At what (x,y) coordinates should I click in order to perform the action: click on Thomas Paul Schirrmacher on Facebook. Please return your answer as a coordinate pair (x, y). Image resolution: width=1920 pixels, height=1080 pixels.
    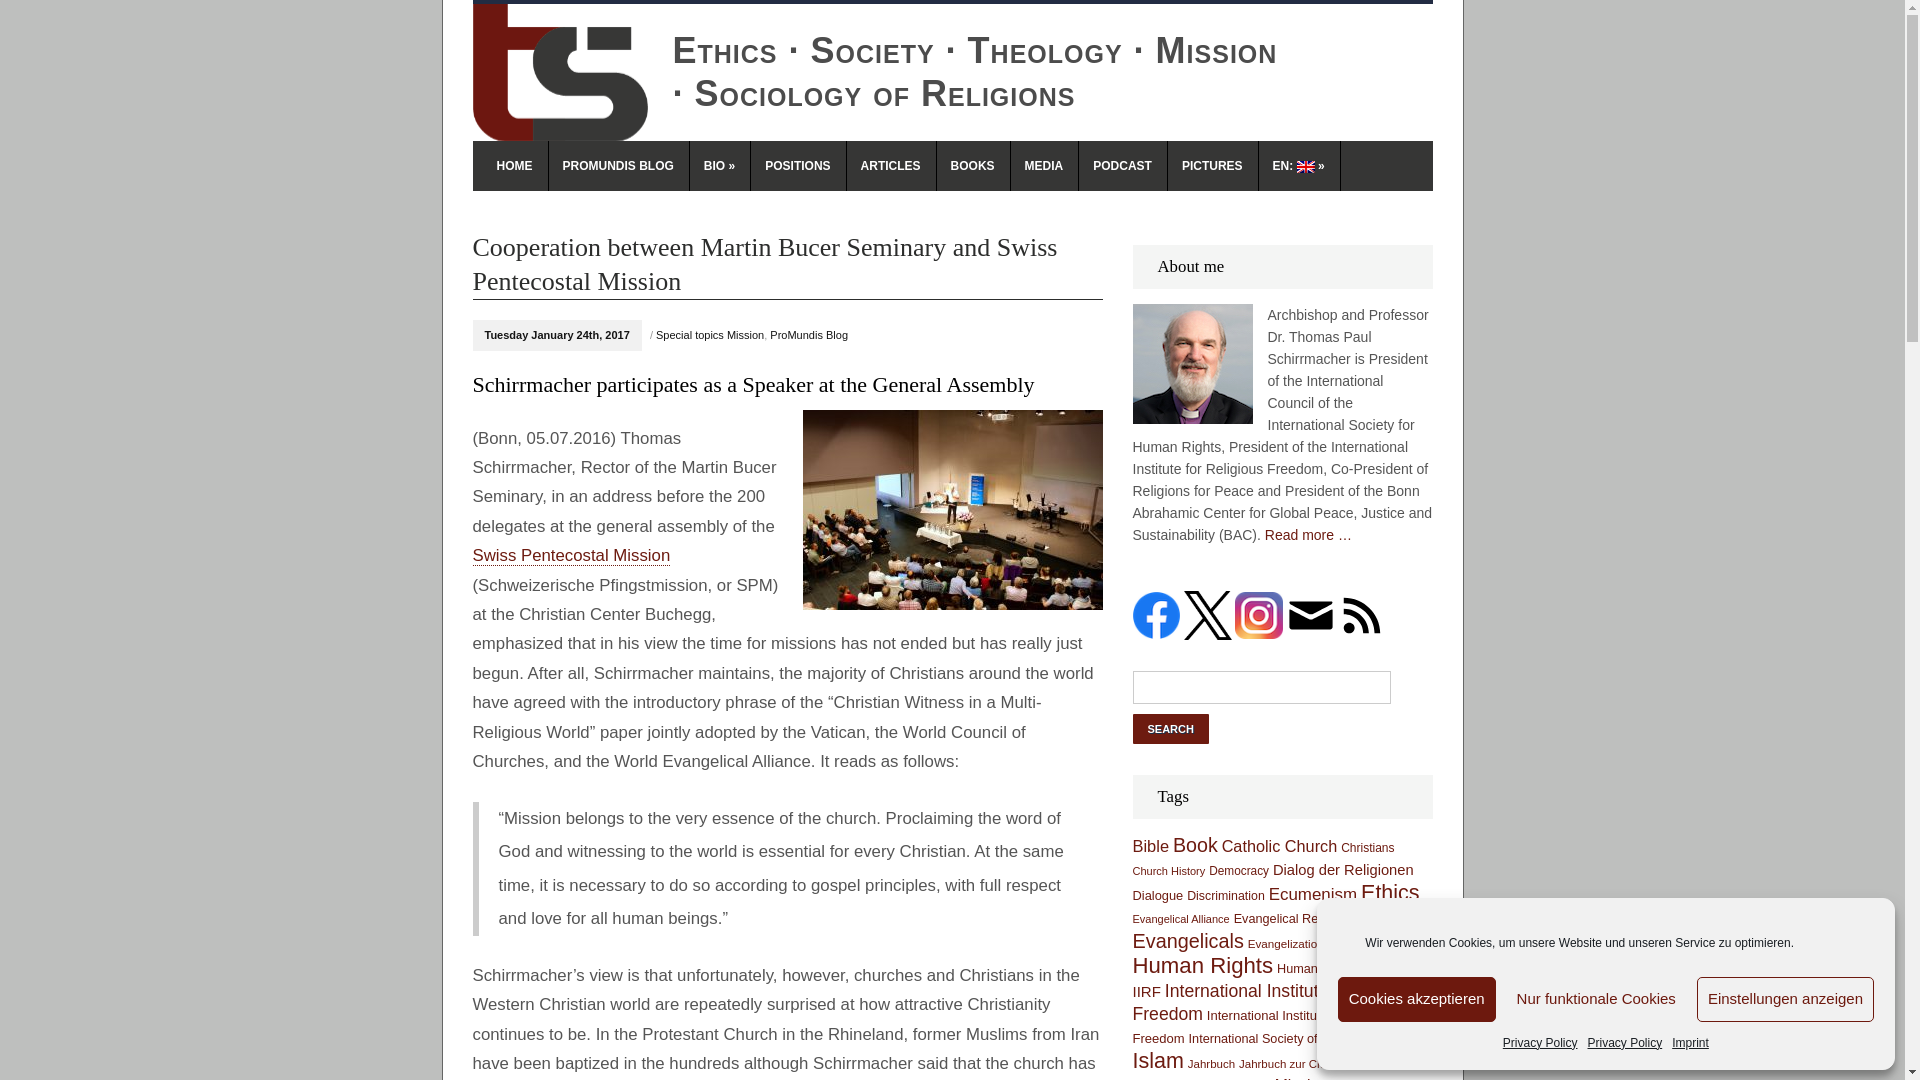
    Looking at the image, I should click on (1156, 614).